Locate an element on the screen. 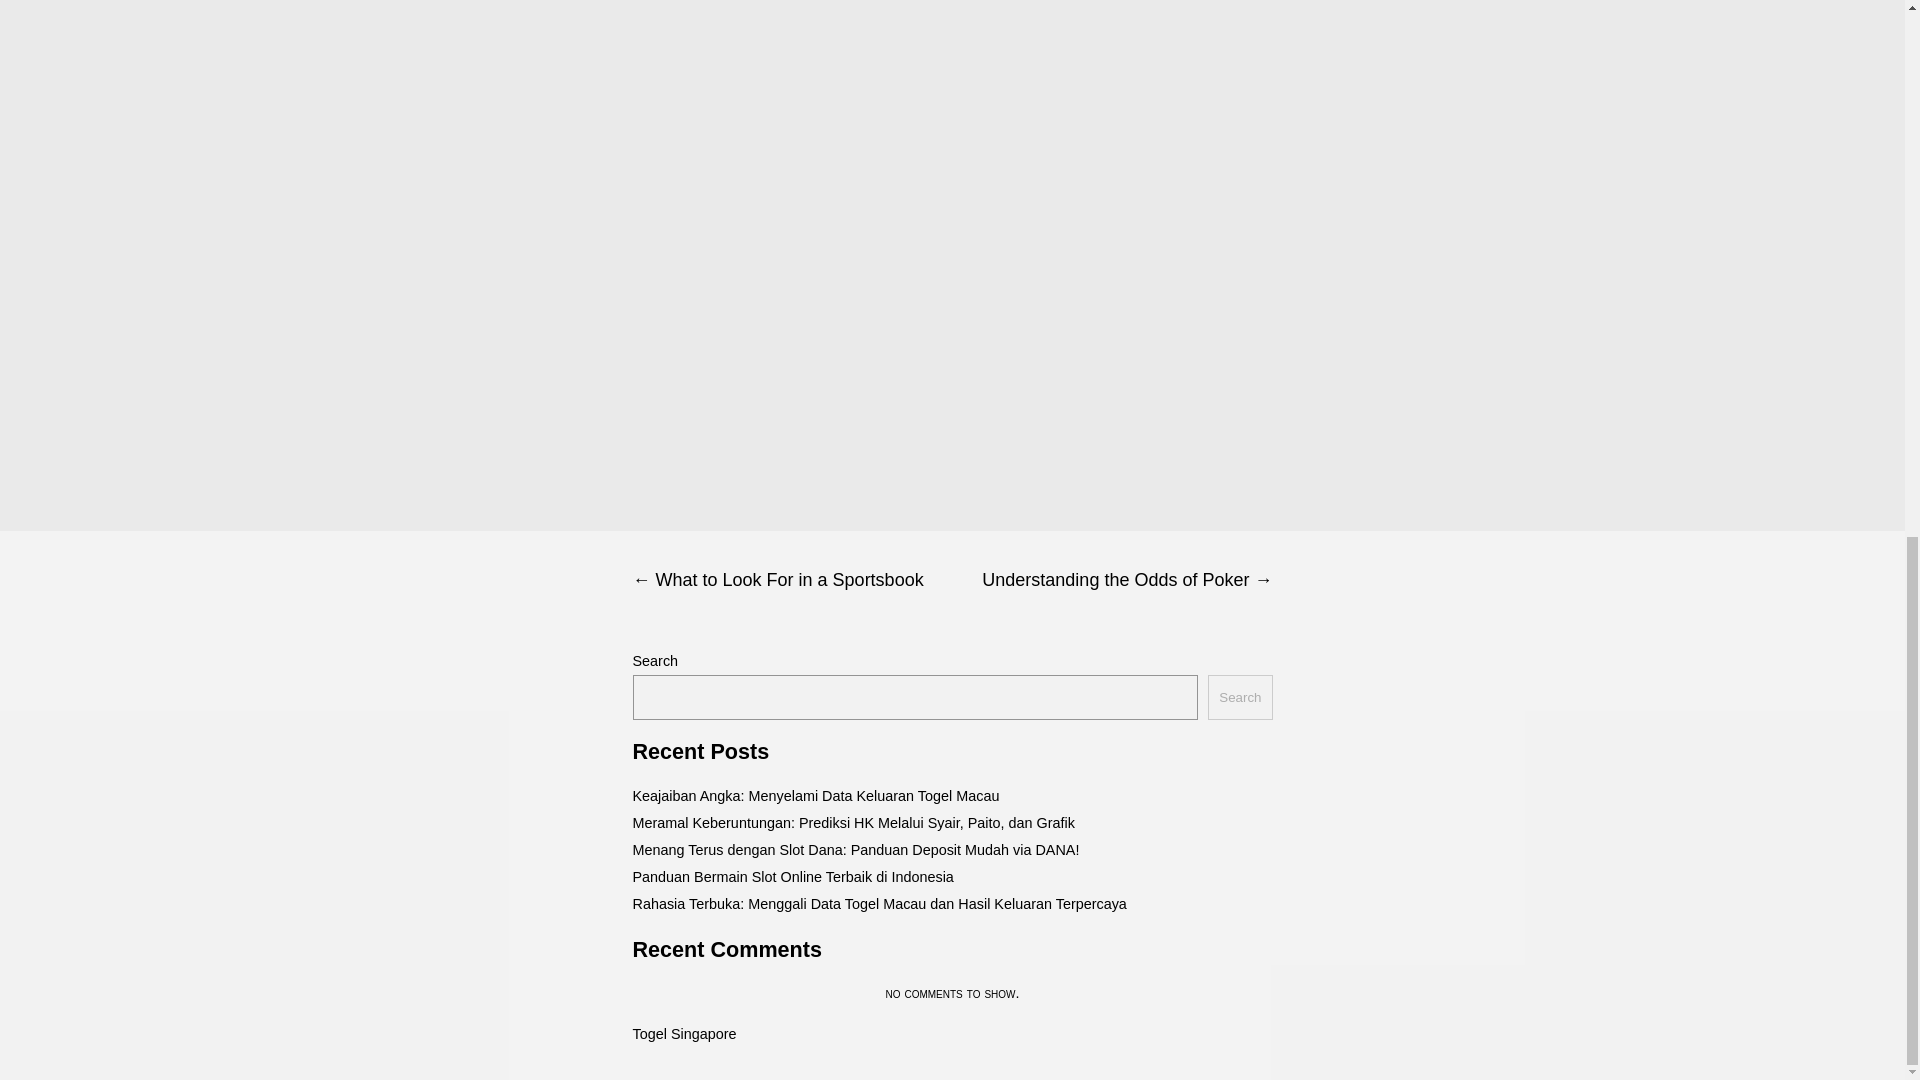 This screenshot has height=1080, width=1920. Panduan Bermain Slot Online Terbaik di Indonesia is located at coordinates (792, 876).